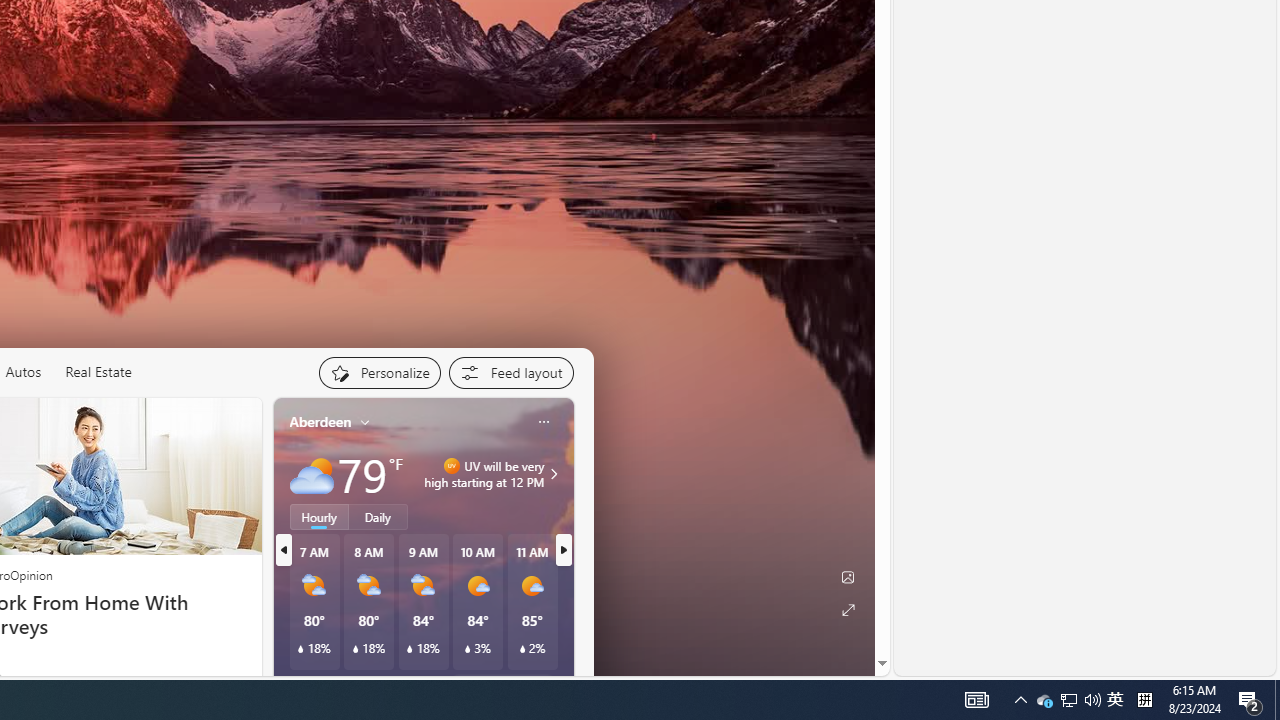 This screenshot has height=720, width=1280. I want to click on Daily, so click(378, 516).